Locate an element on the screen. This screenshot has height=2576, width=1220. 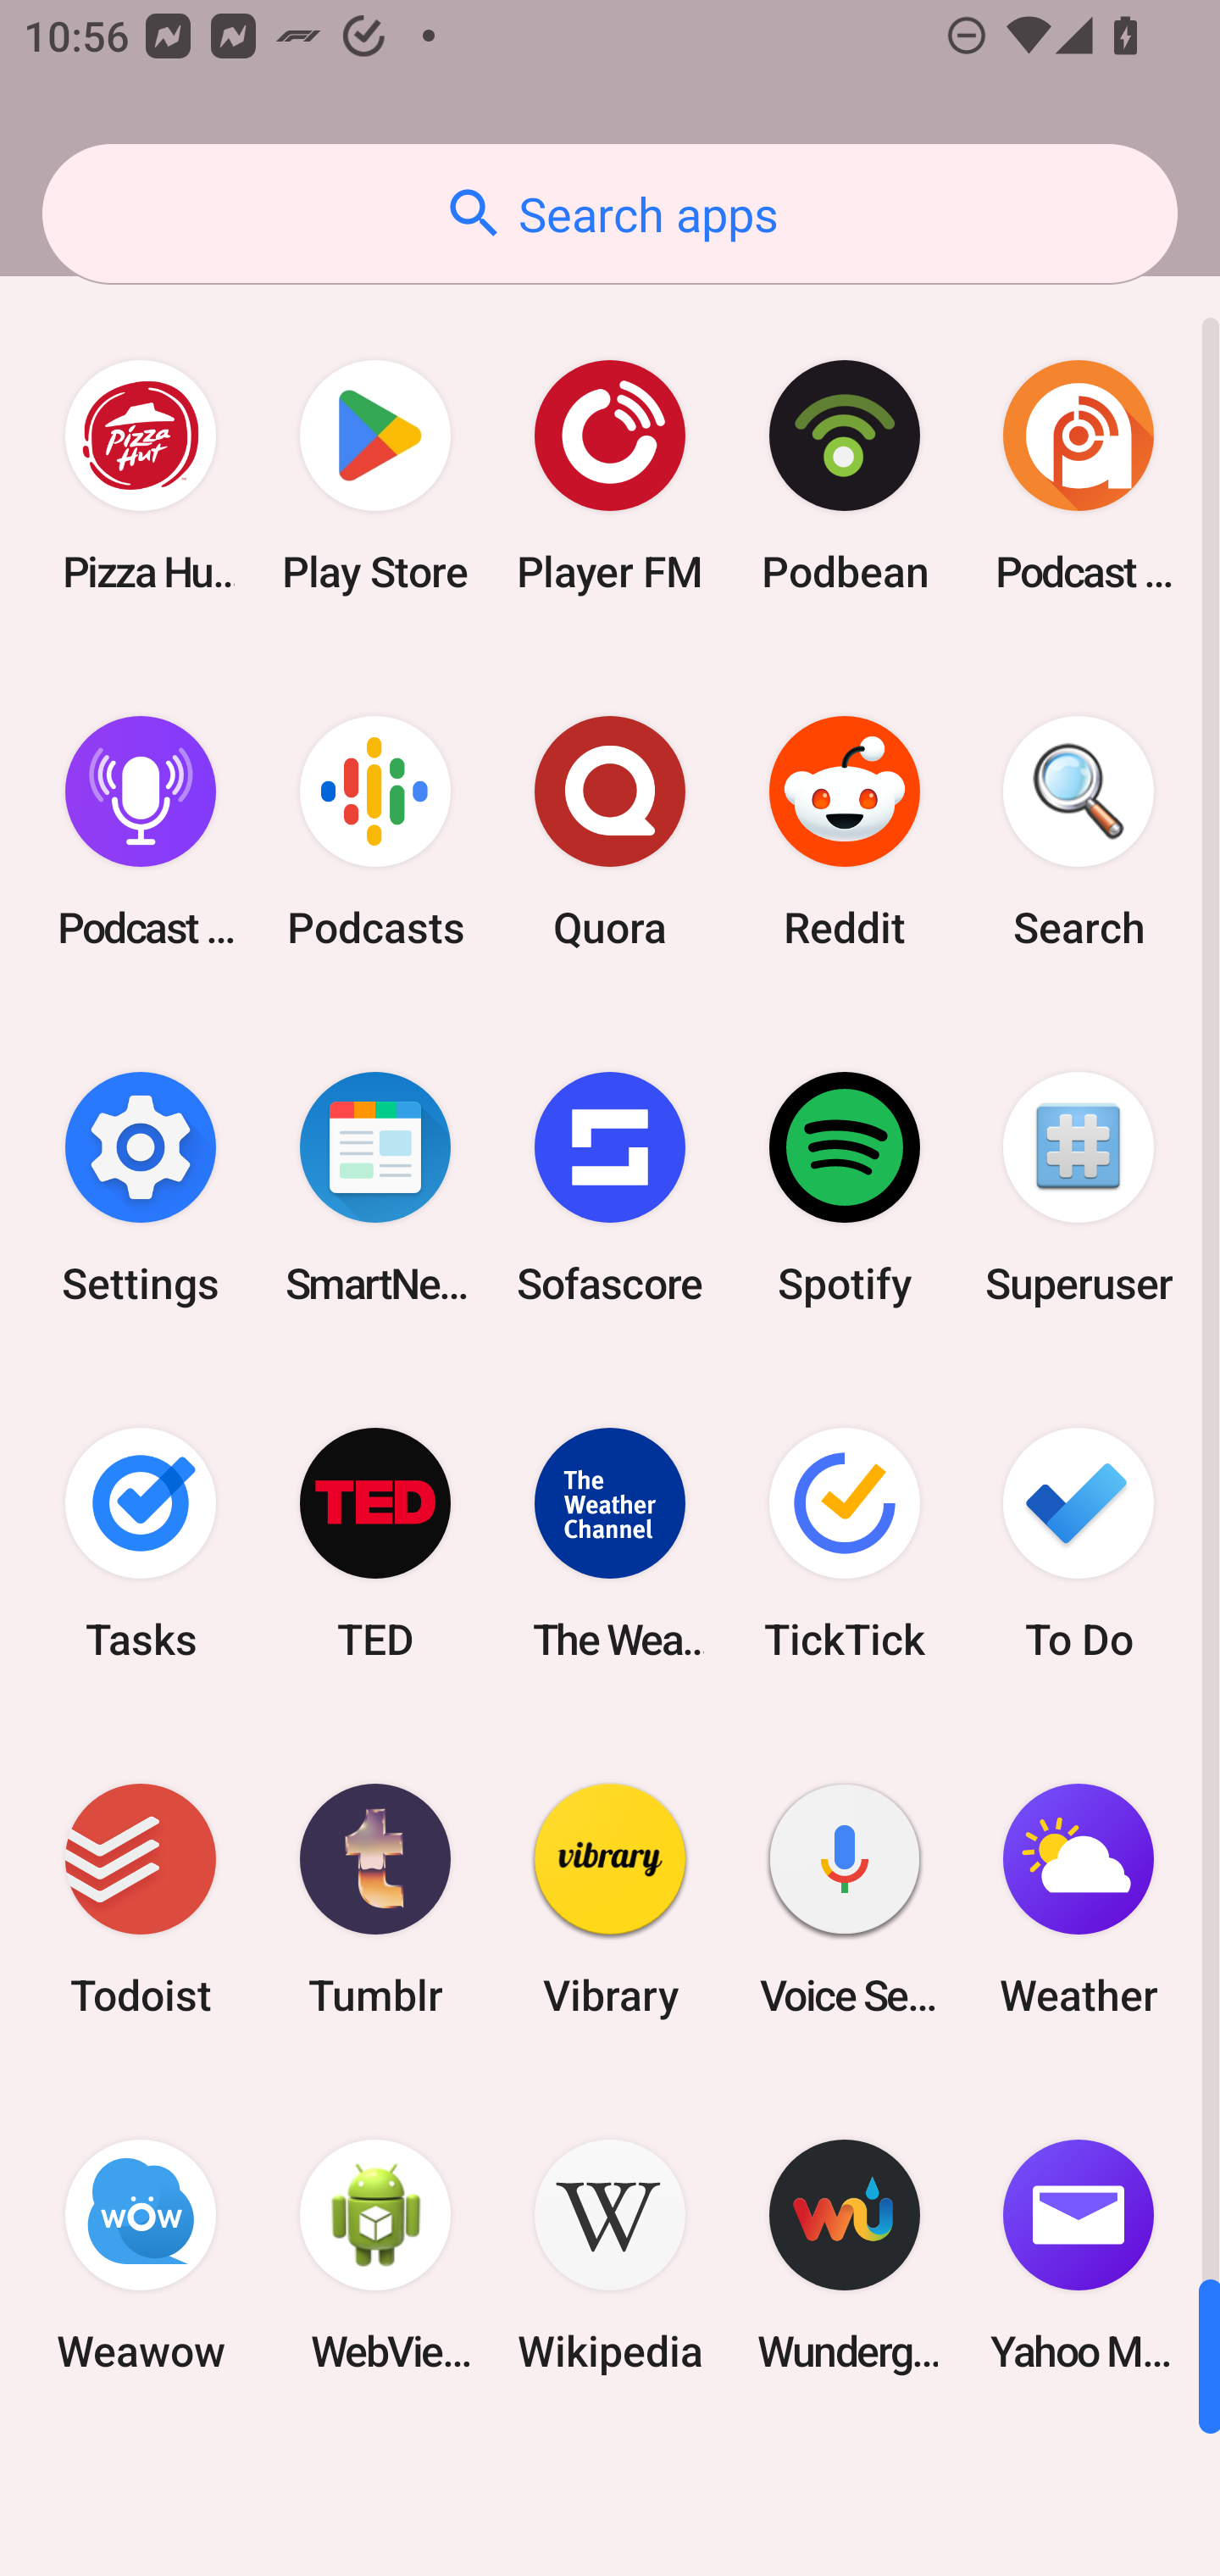
Play Store is located at coordinates (375, 476).